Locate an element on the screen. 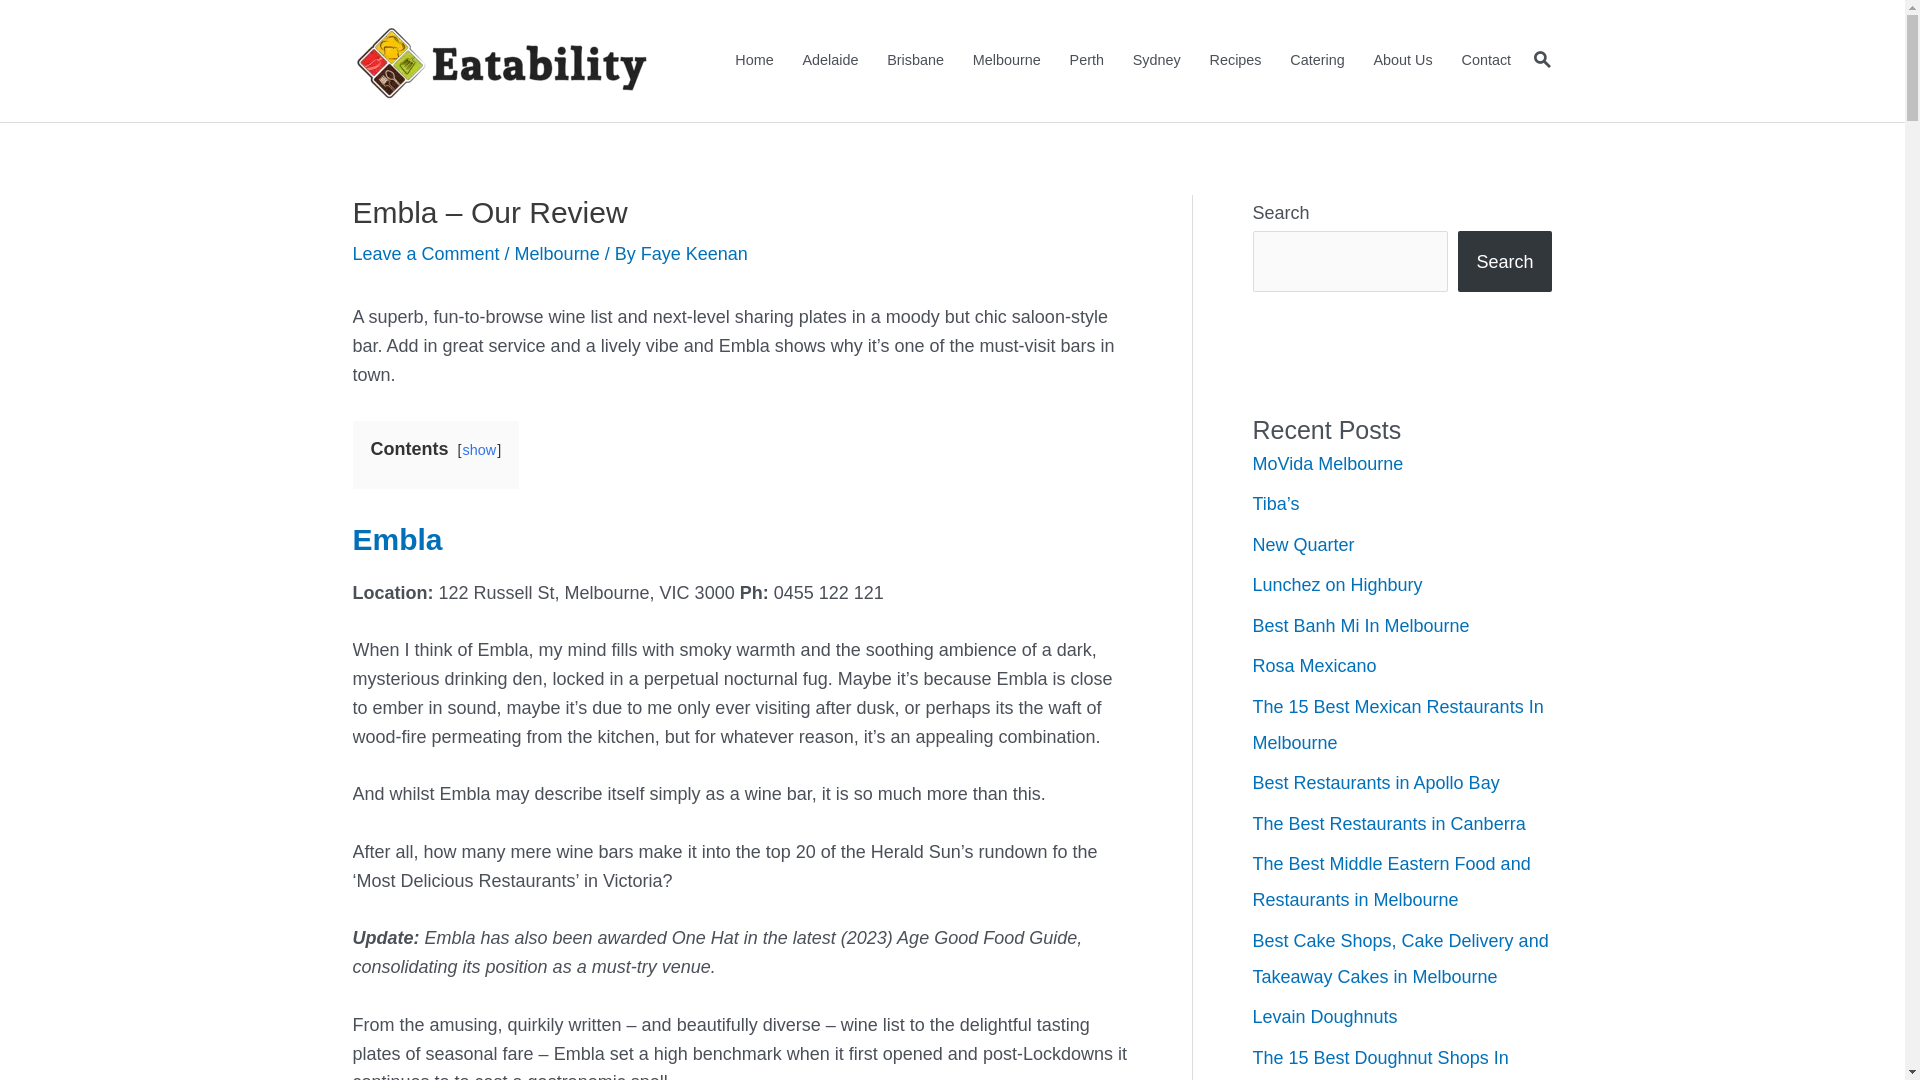  Perth is located at coordinates (1086, 61).